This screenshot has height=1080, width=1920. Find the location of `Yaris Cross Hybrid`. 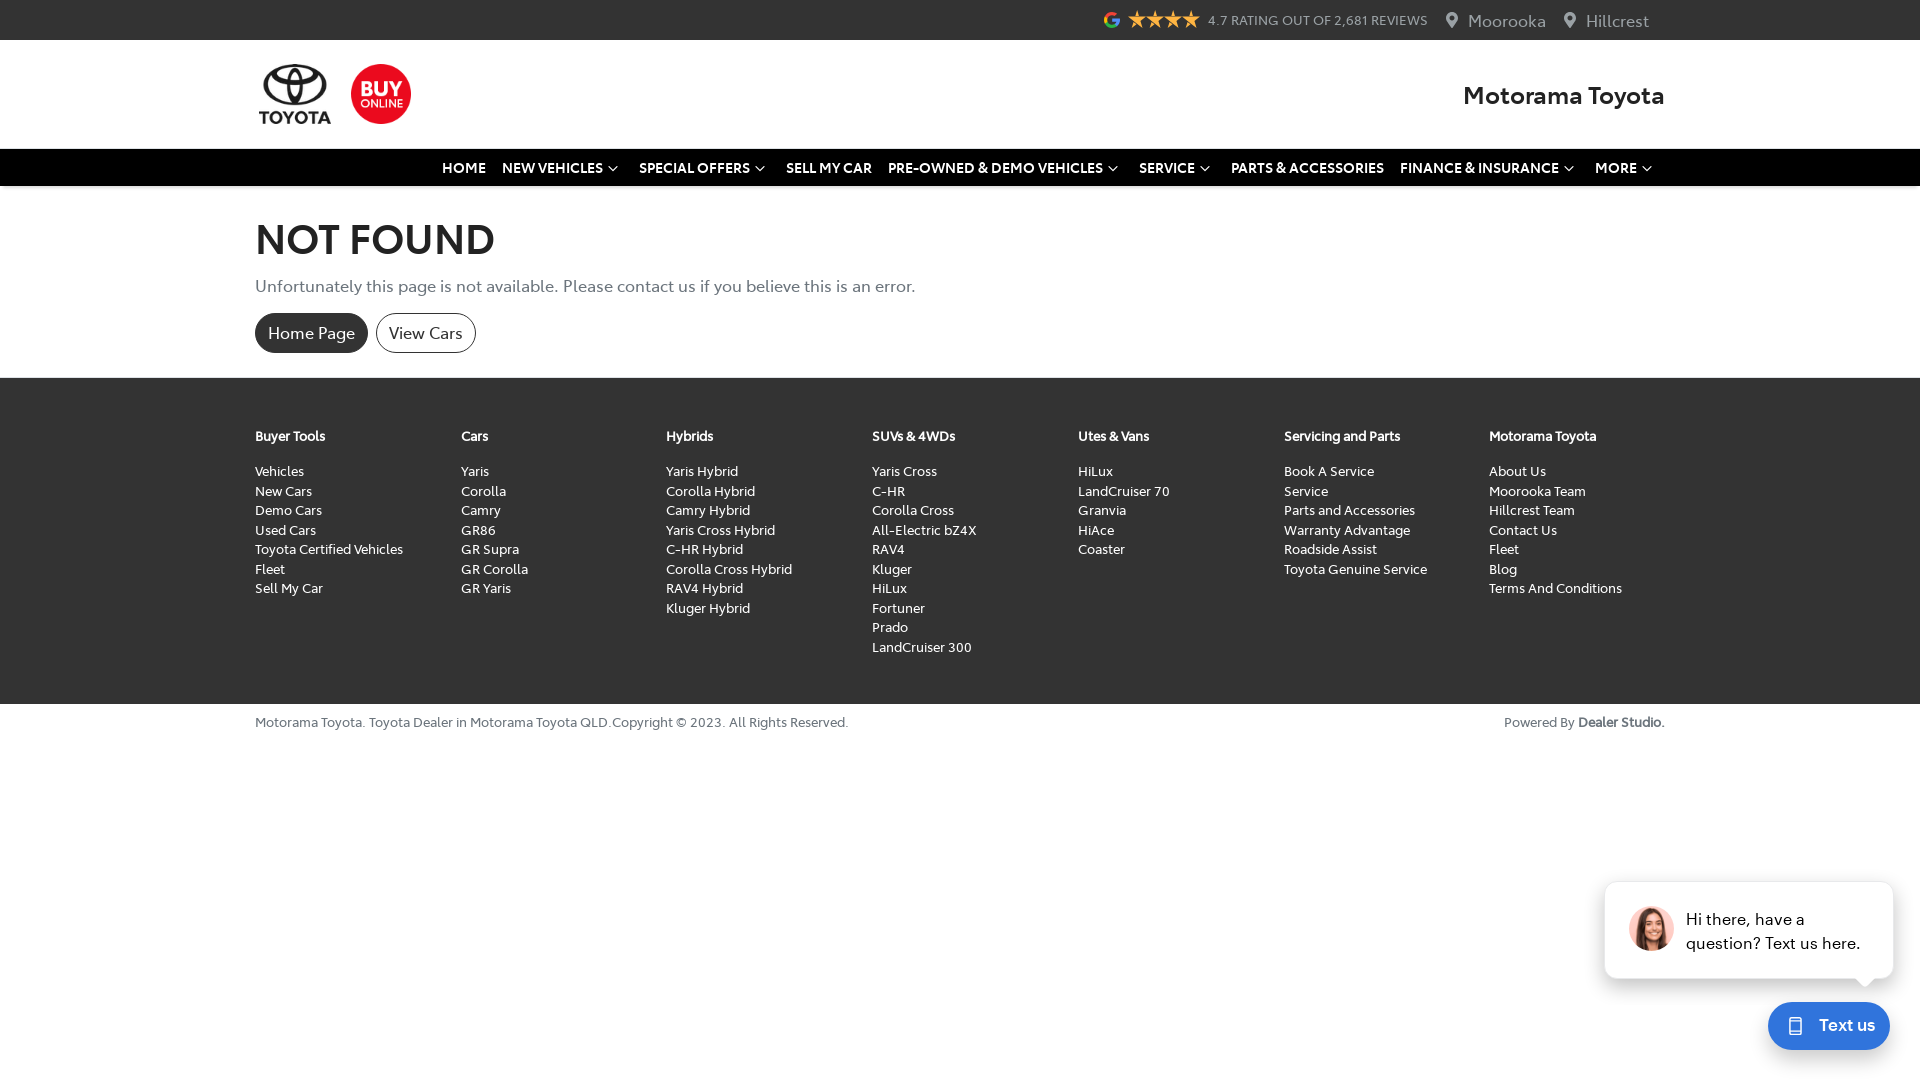

Yaris Cross Hybrid is located at coordinates (720, 530).